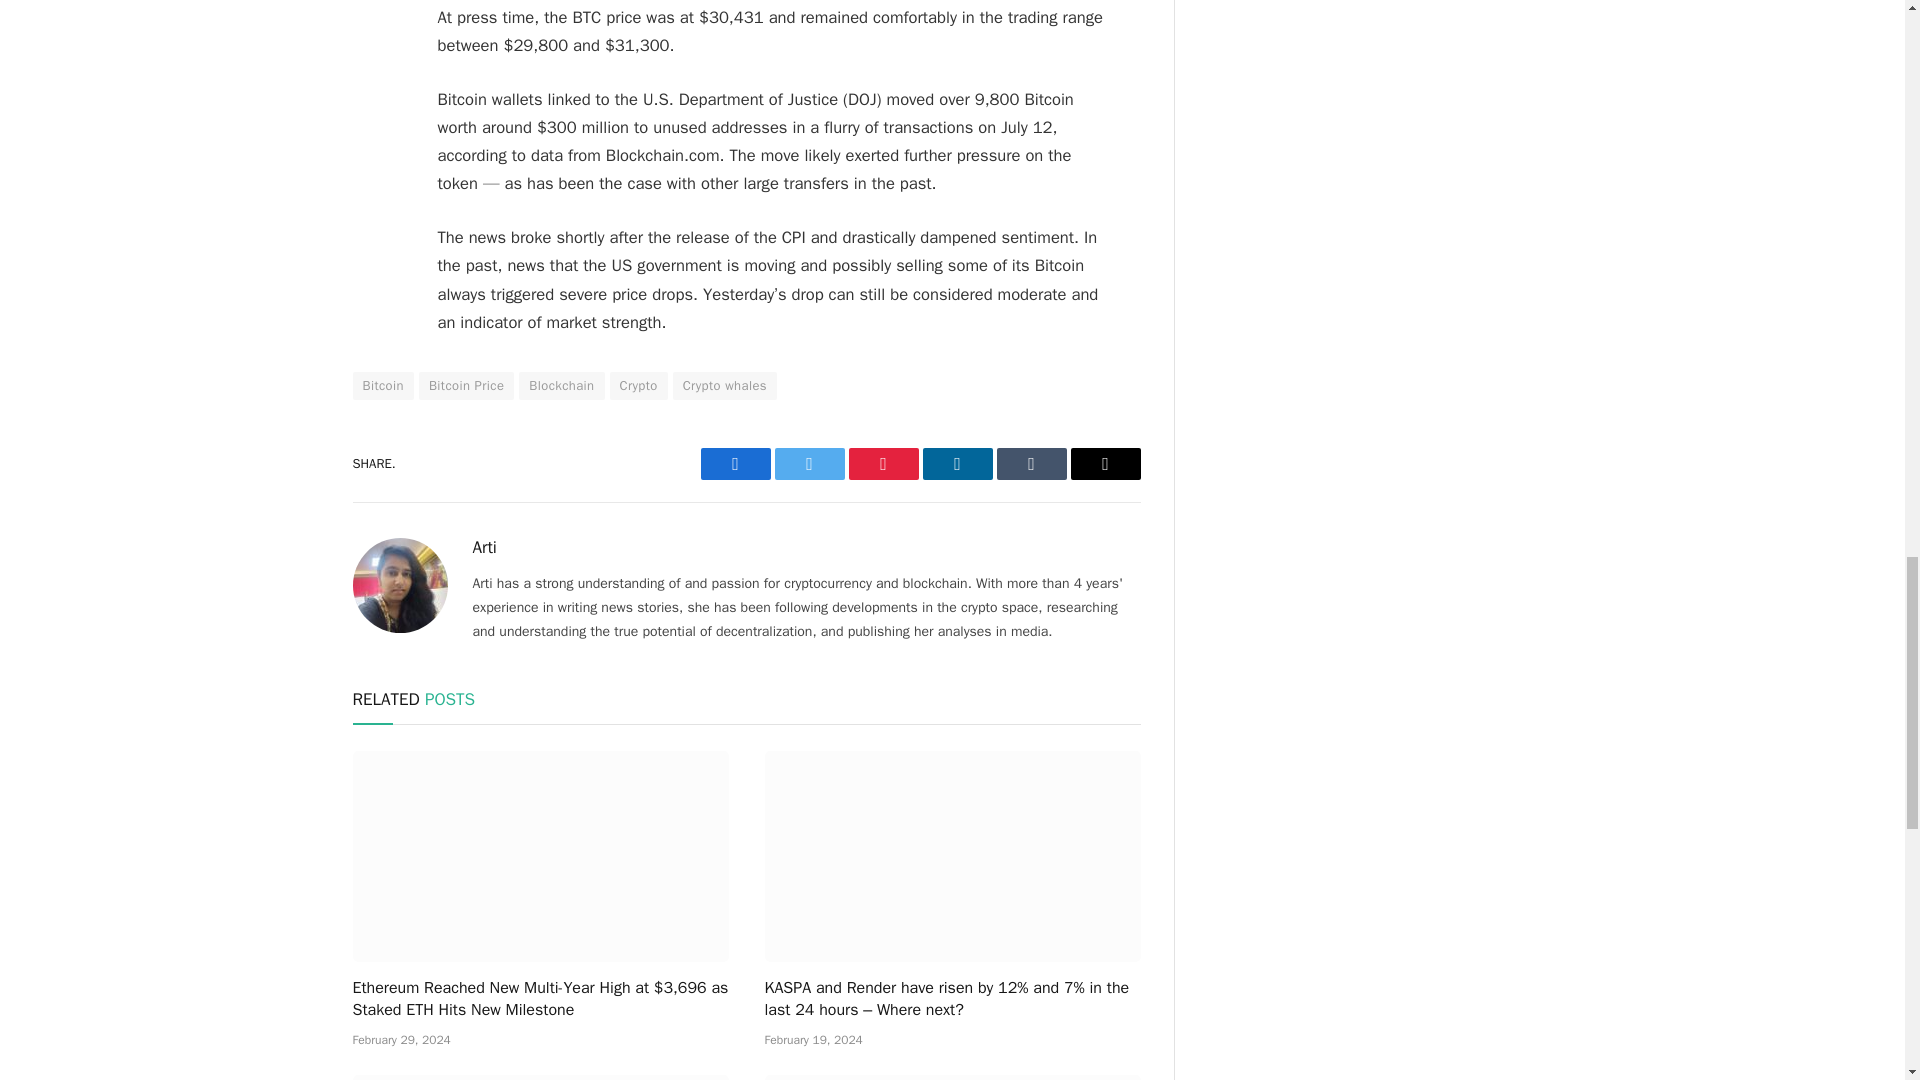  What do you see at coordinates (1030, 464) in the screenshot?
I see `Share on Tumblr` at bounding box center [1030, 464].